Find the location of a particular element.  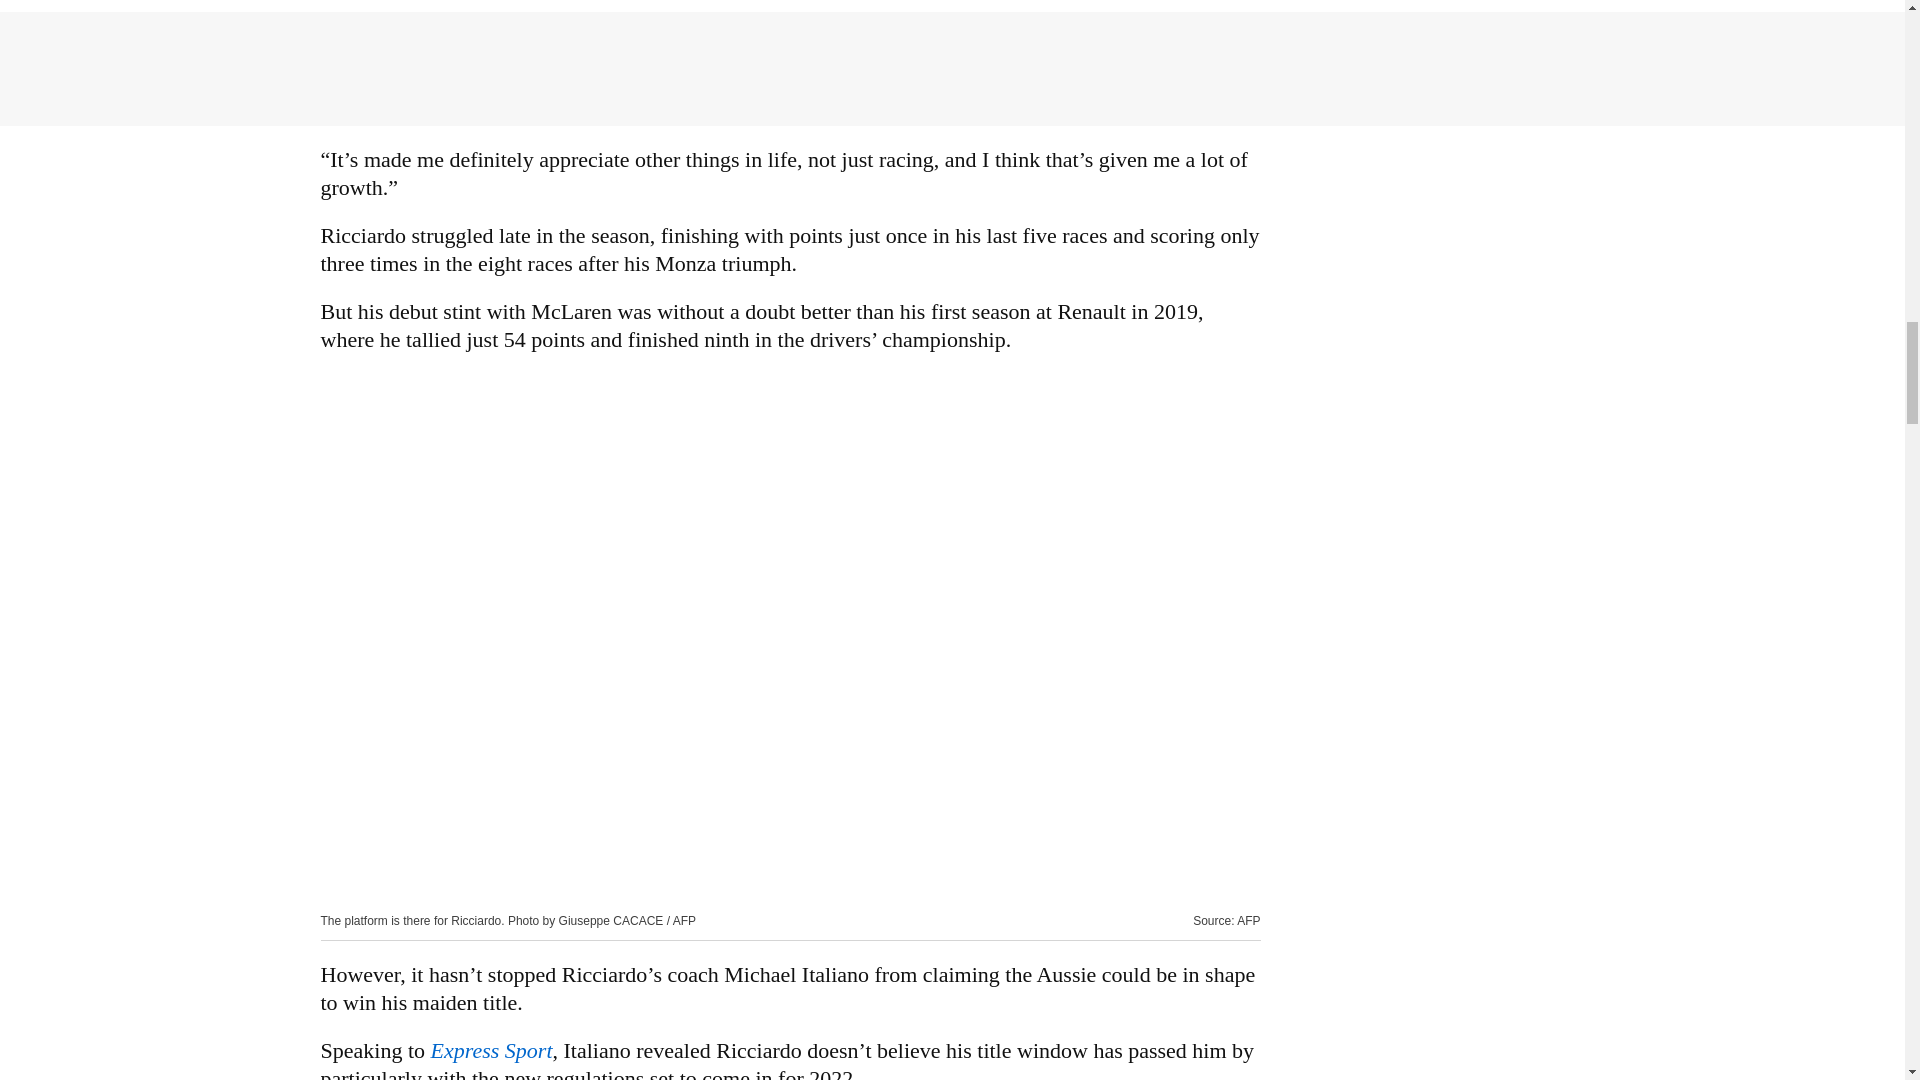

Express Sport is located at coordinates (491, 1050).